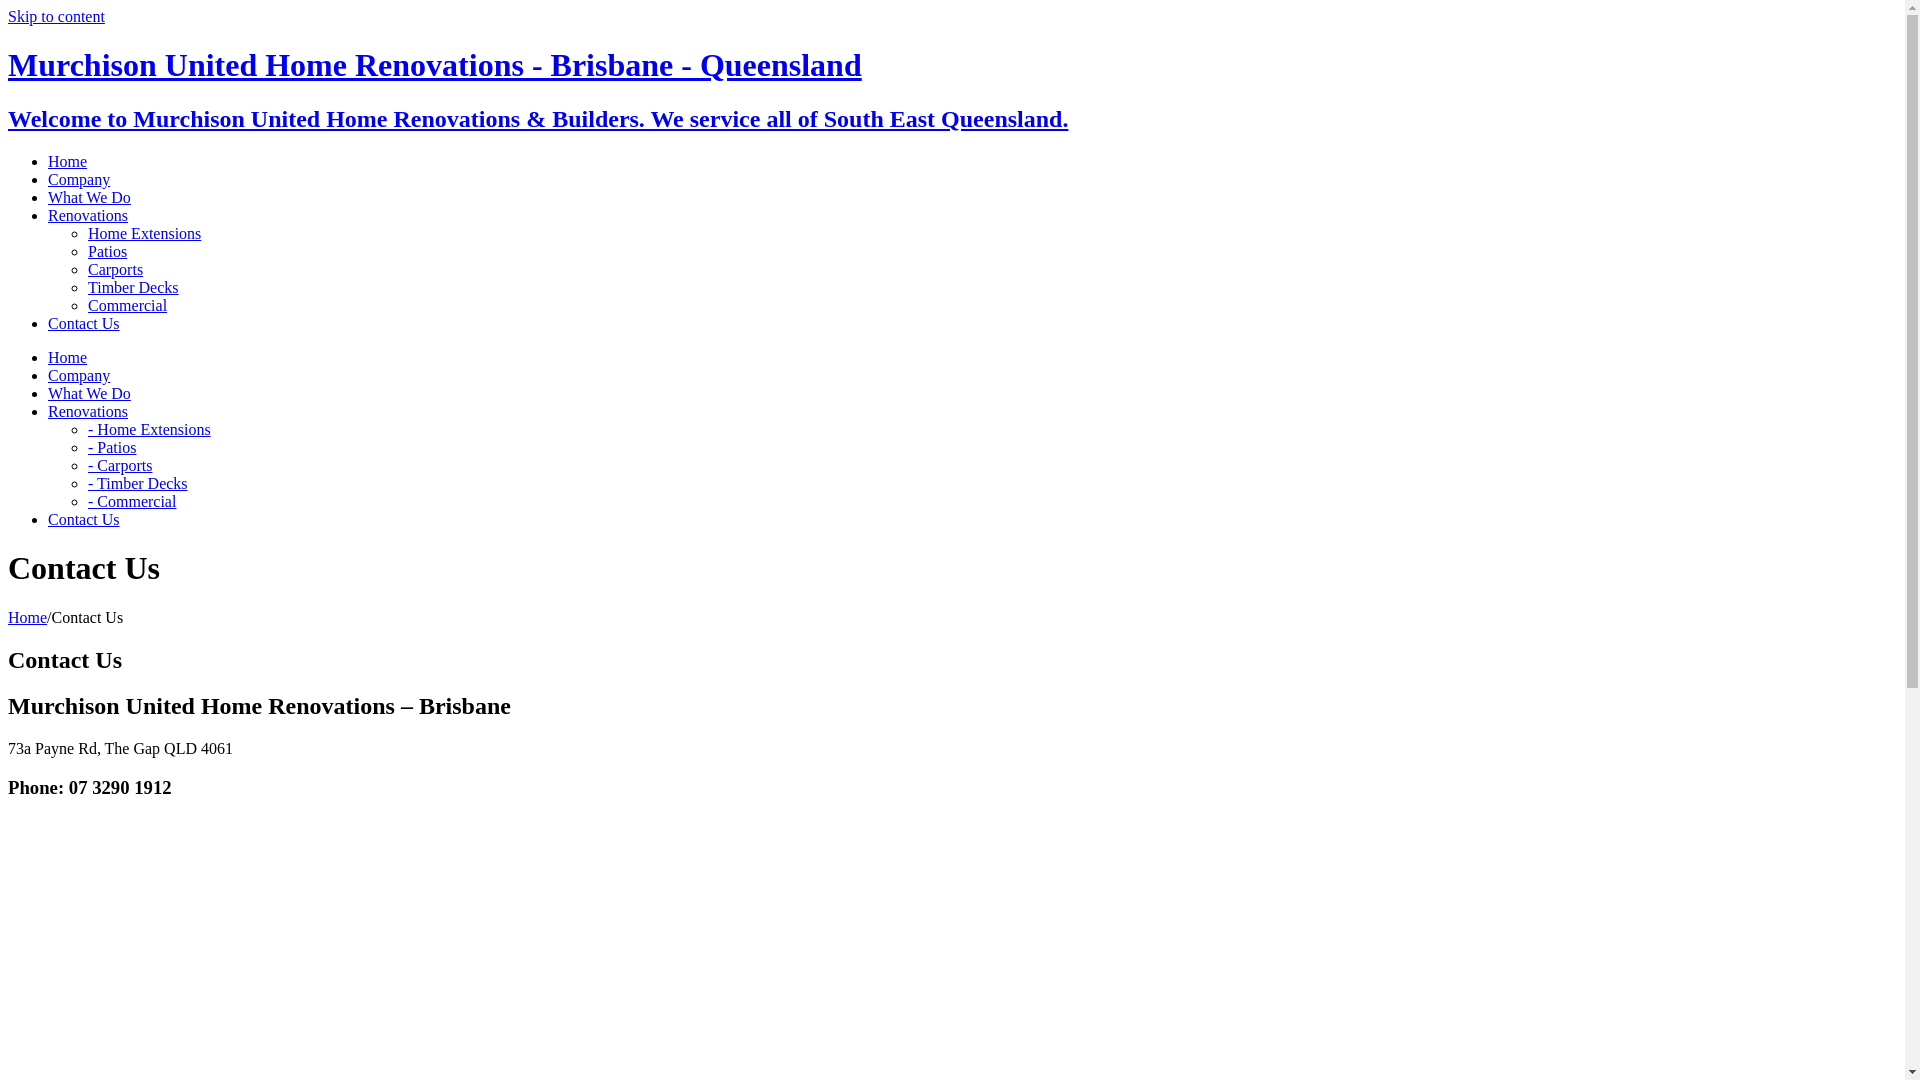 This screenshot has width=1920, height=1080. What do you see at coordinates (128, 306) in the screenshot?
I see `Commercial` at bounding box center [128, 306].